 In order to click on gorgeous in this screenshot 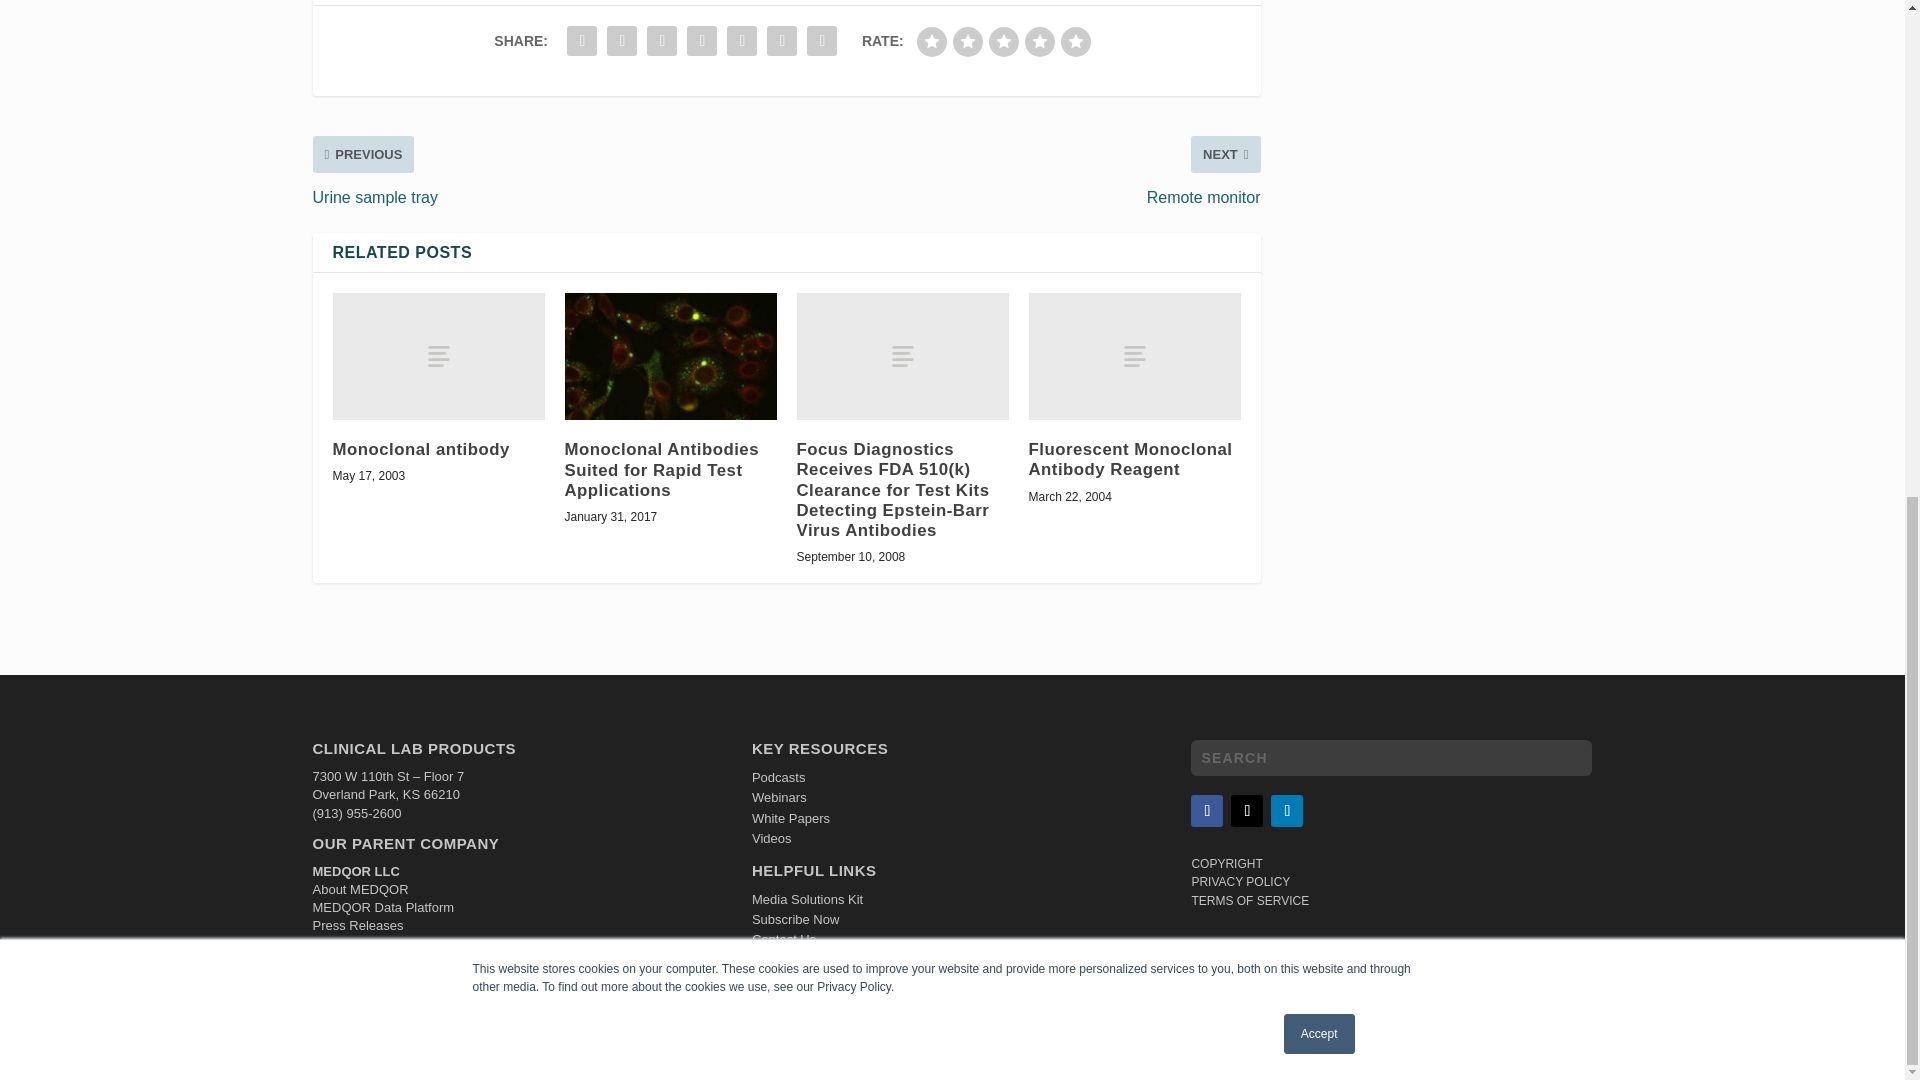, I will do `click(1076, 42)`.